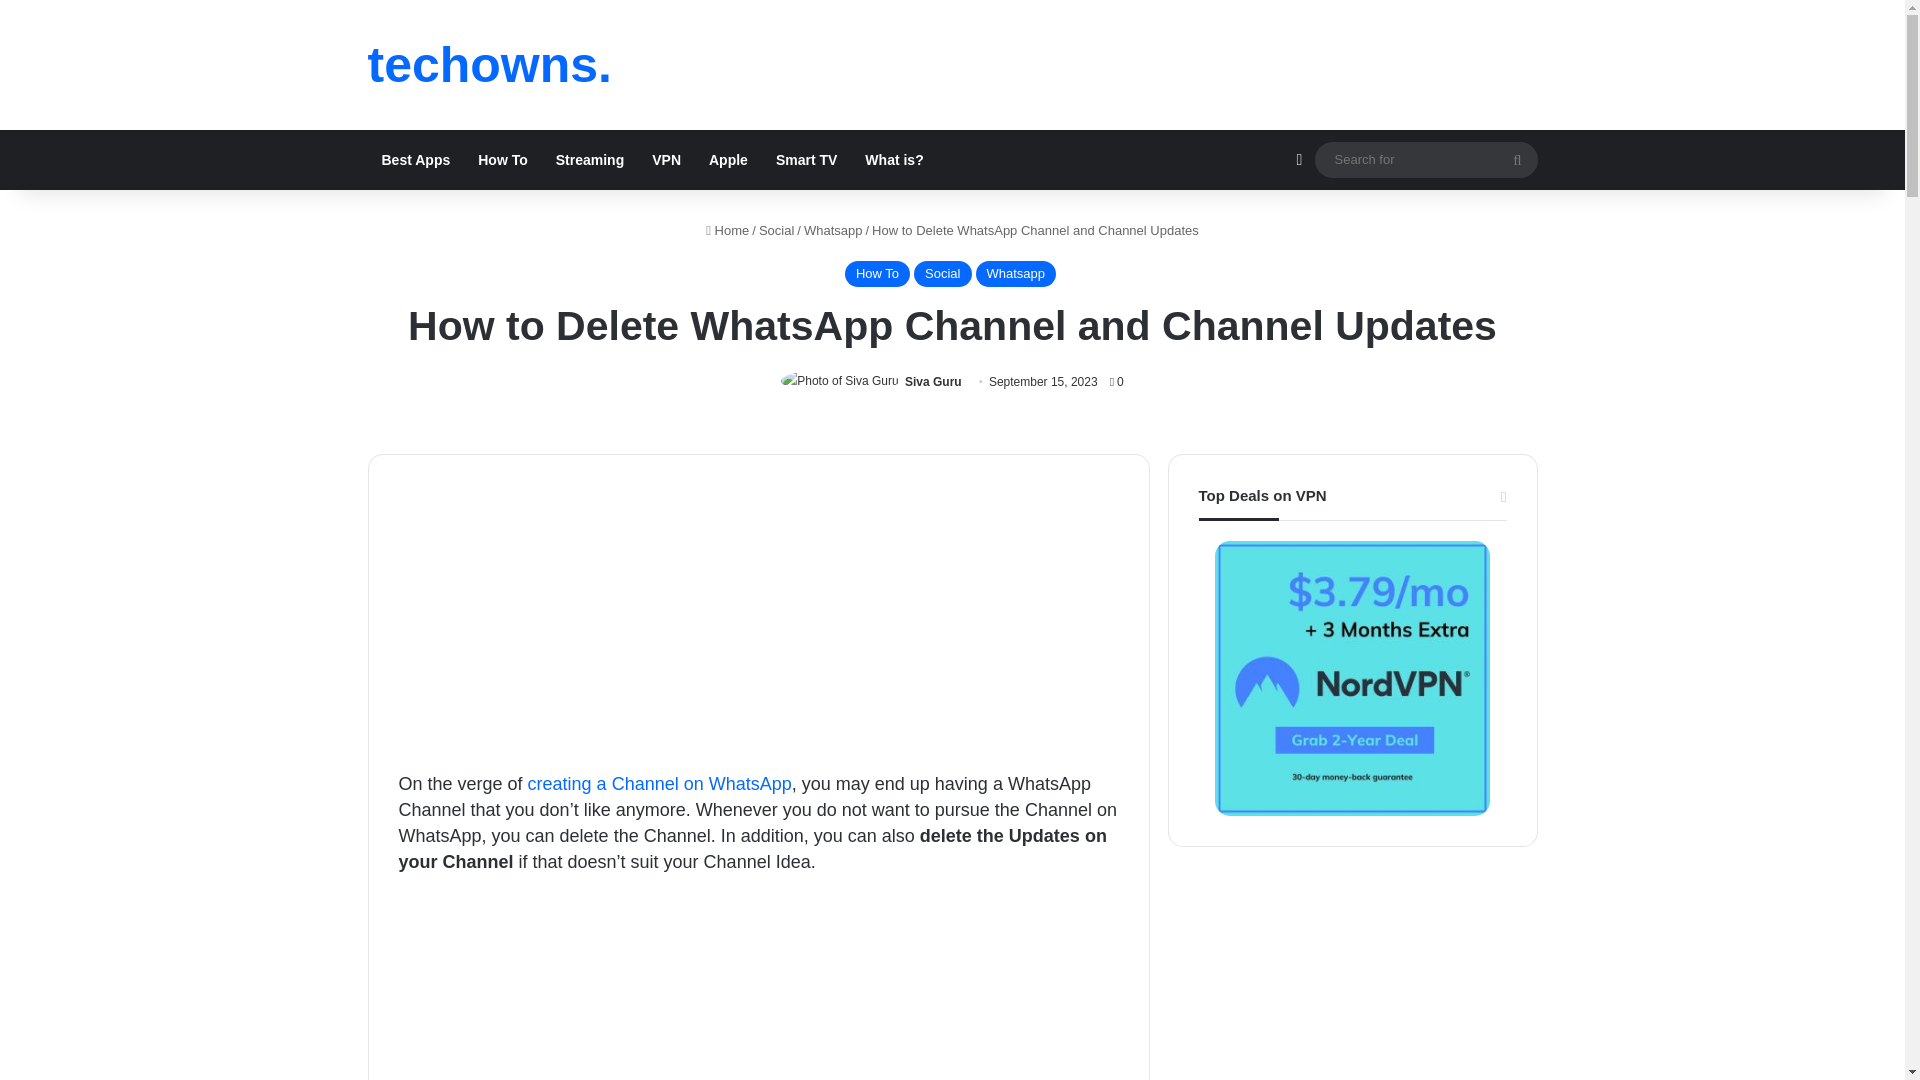 Image resolution: width=1920 pixels, height=1080 pixels. I want to click on Search for, so click(1517, 160).